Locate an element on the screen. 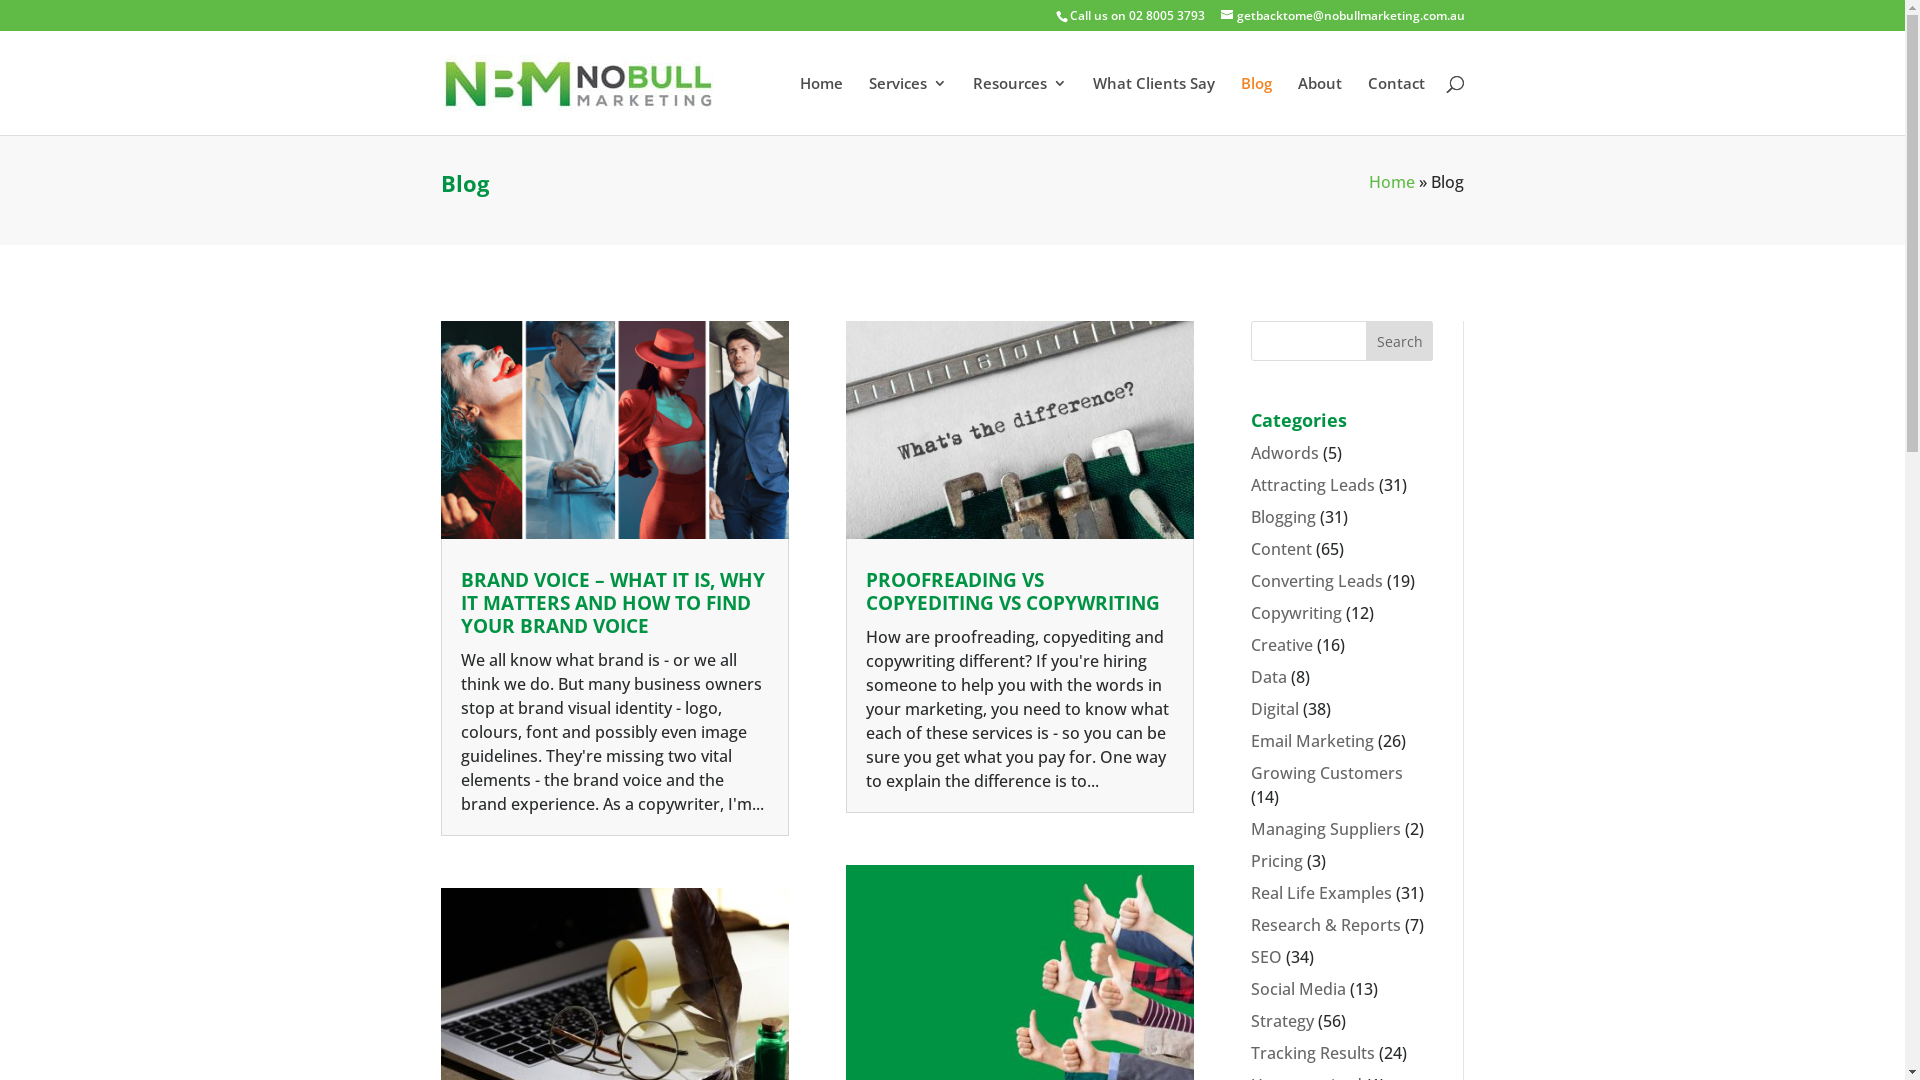 This screenshot has width=1920, height=1080. Email Marketing is located at coordinates (1312, 741).